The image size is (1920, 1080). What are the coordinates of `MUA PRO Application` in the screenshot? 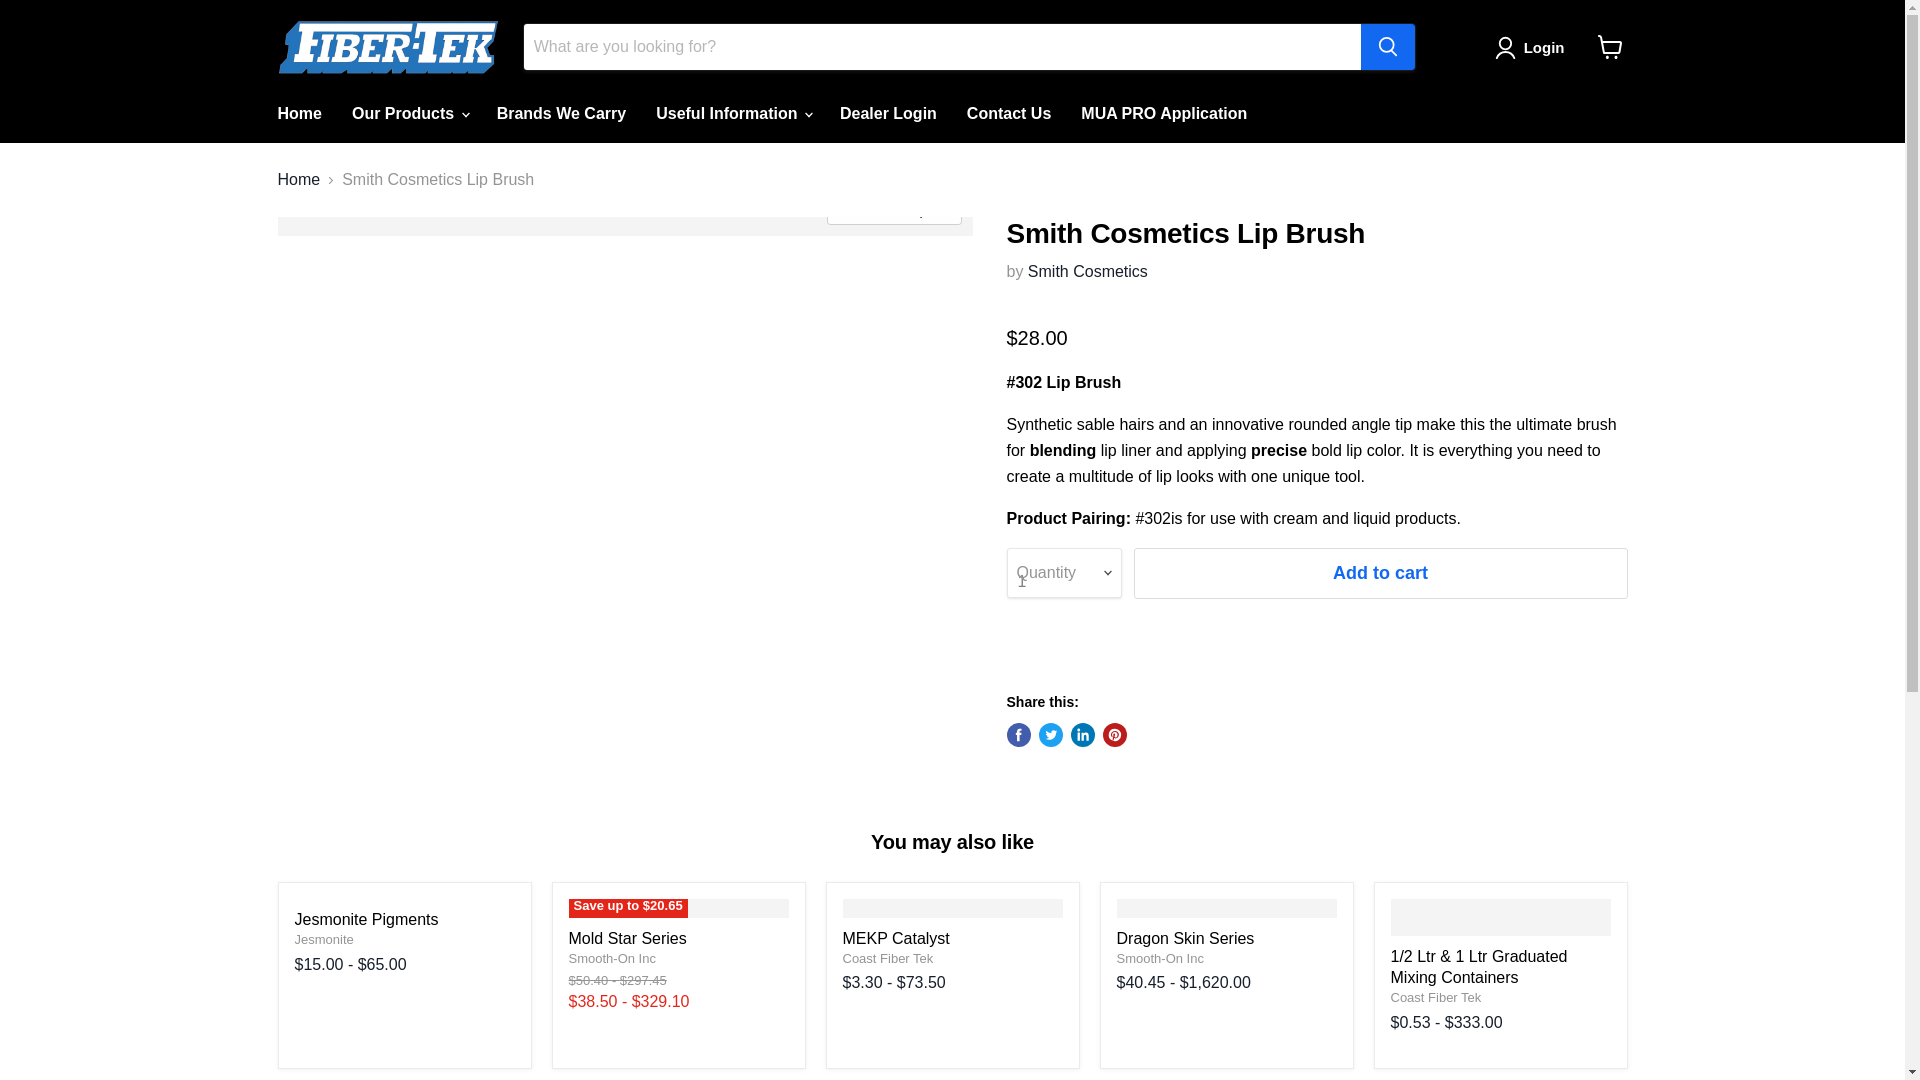 It's located at (1163, 114).